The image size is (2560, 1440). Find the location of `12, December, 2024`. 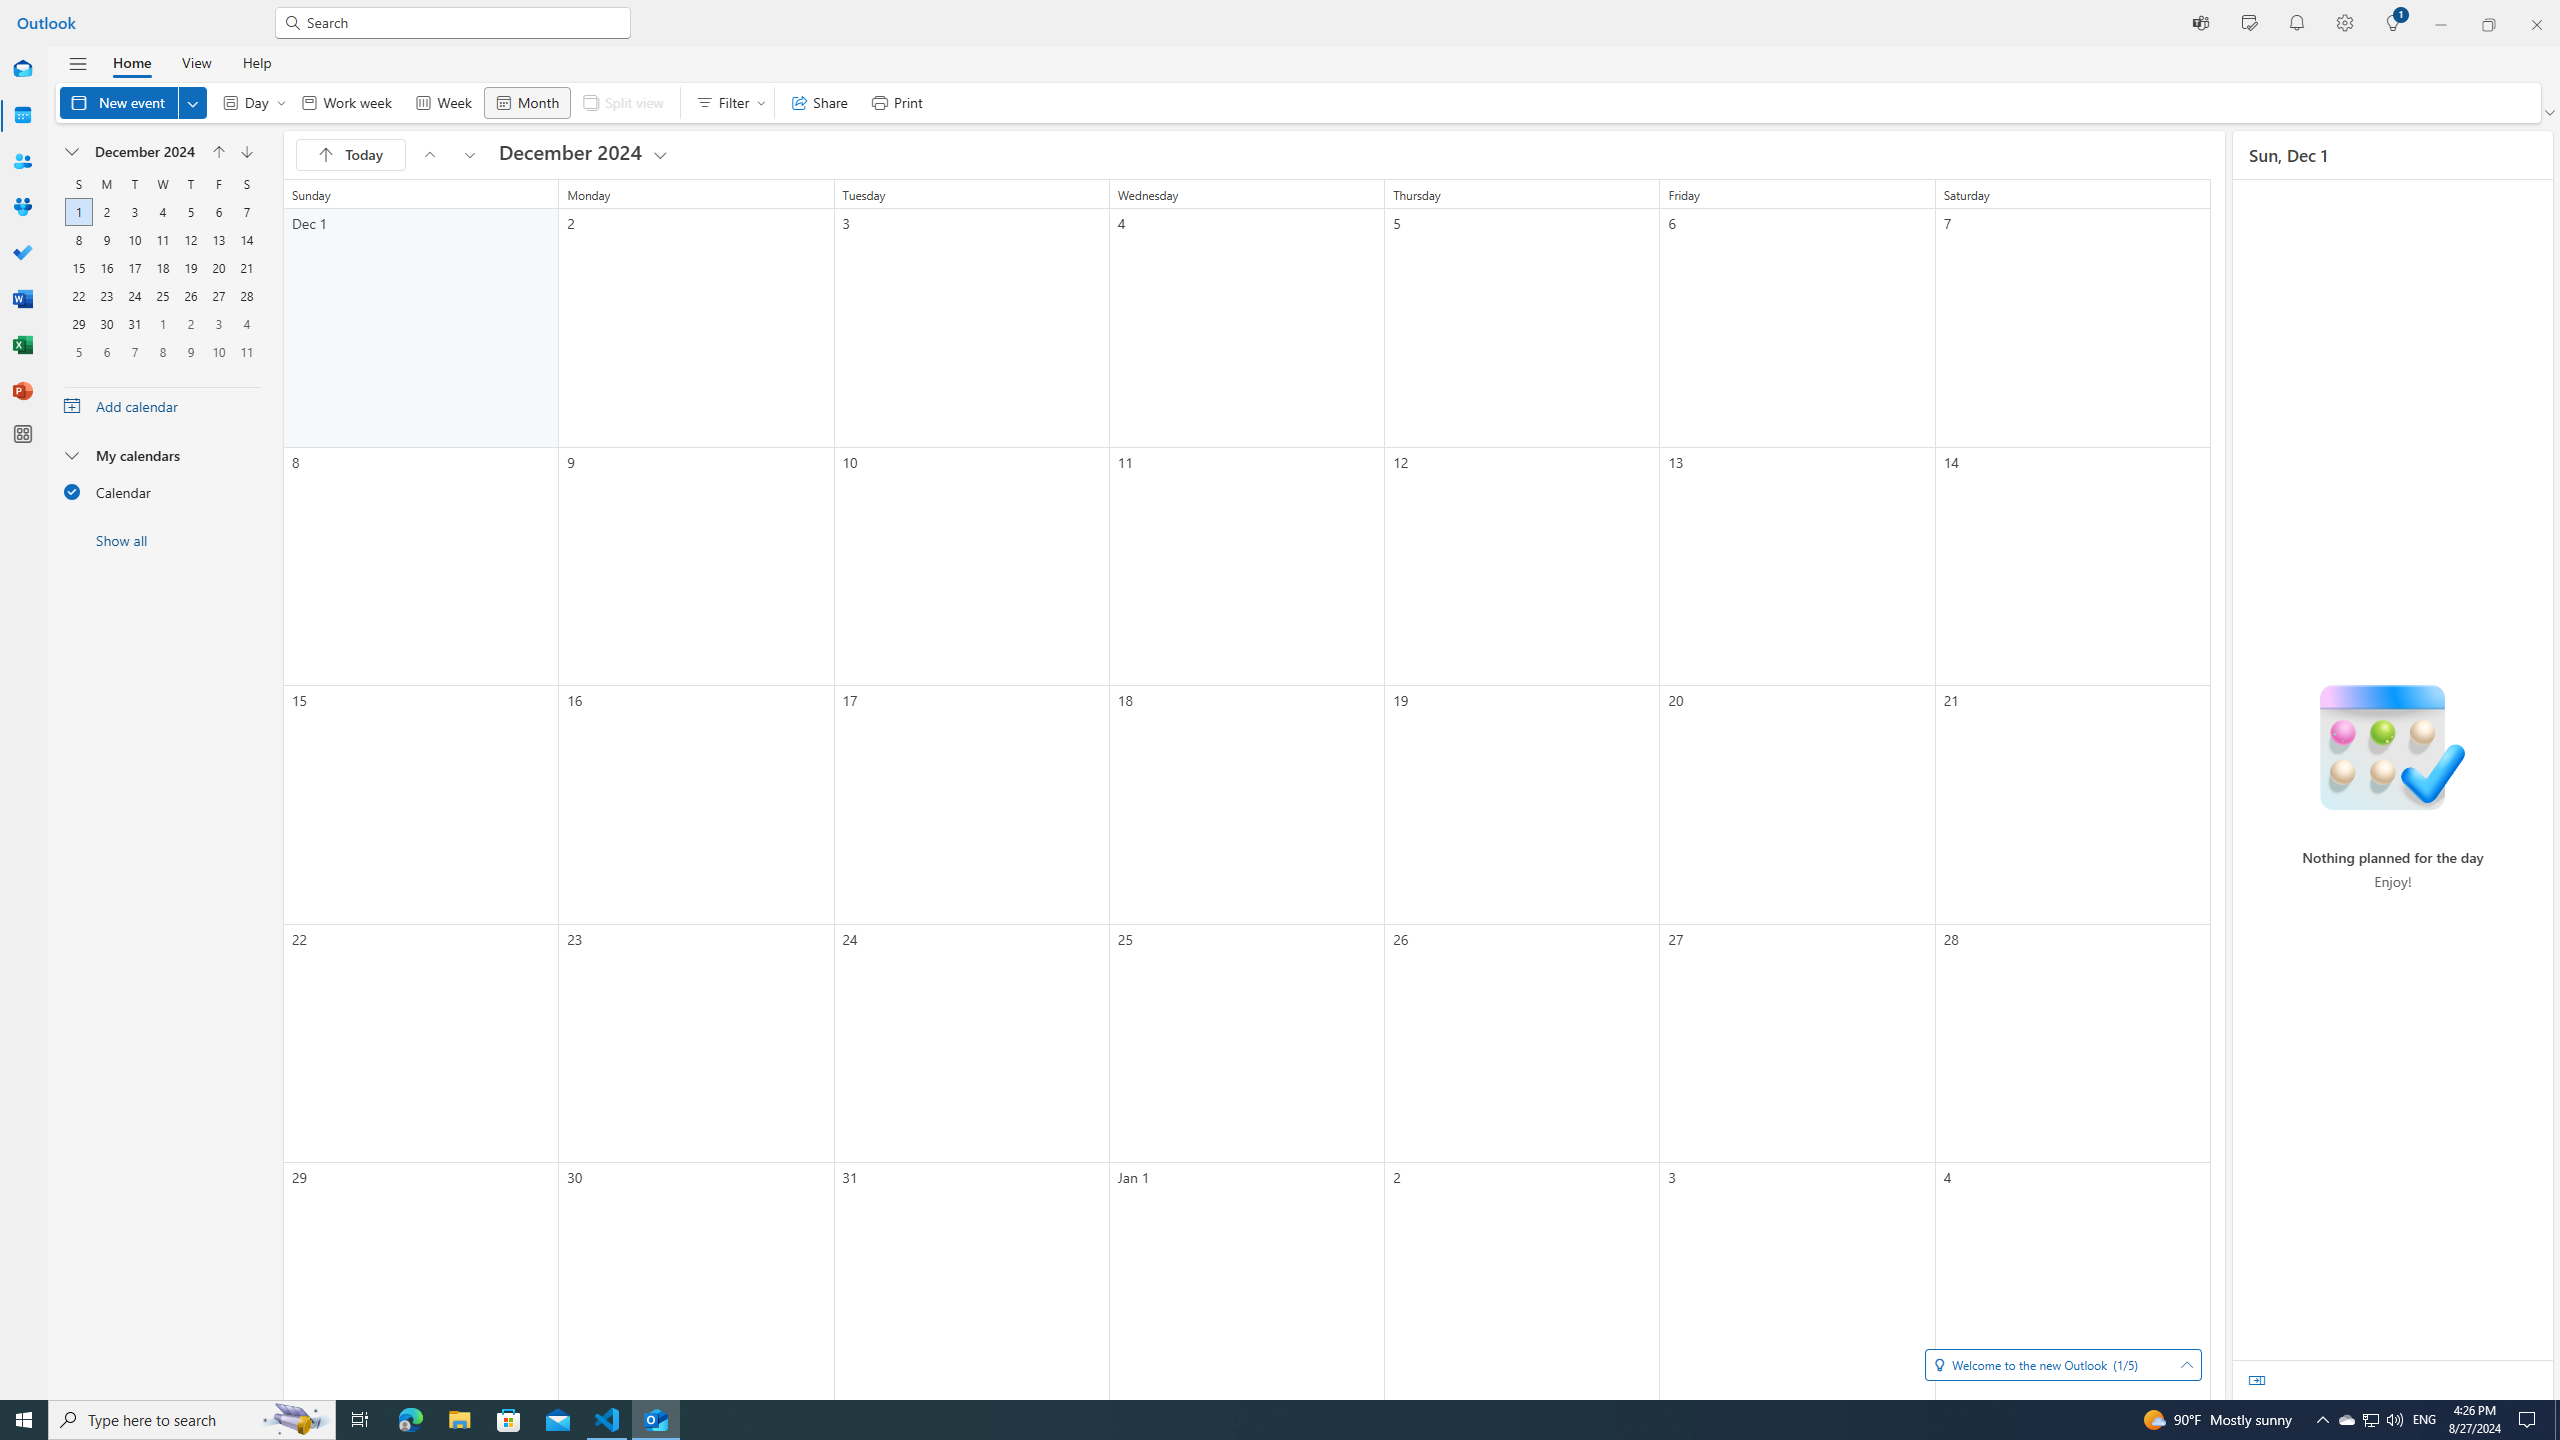

12, December, 2024 is located at coordinates (190, 240).